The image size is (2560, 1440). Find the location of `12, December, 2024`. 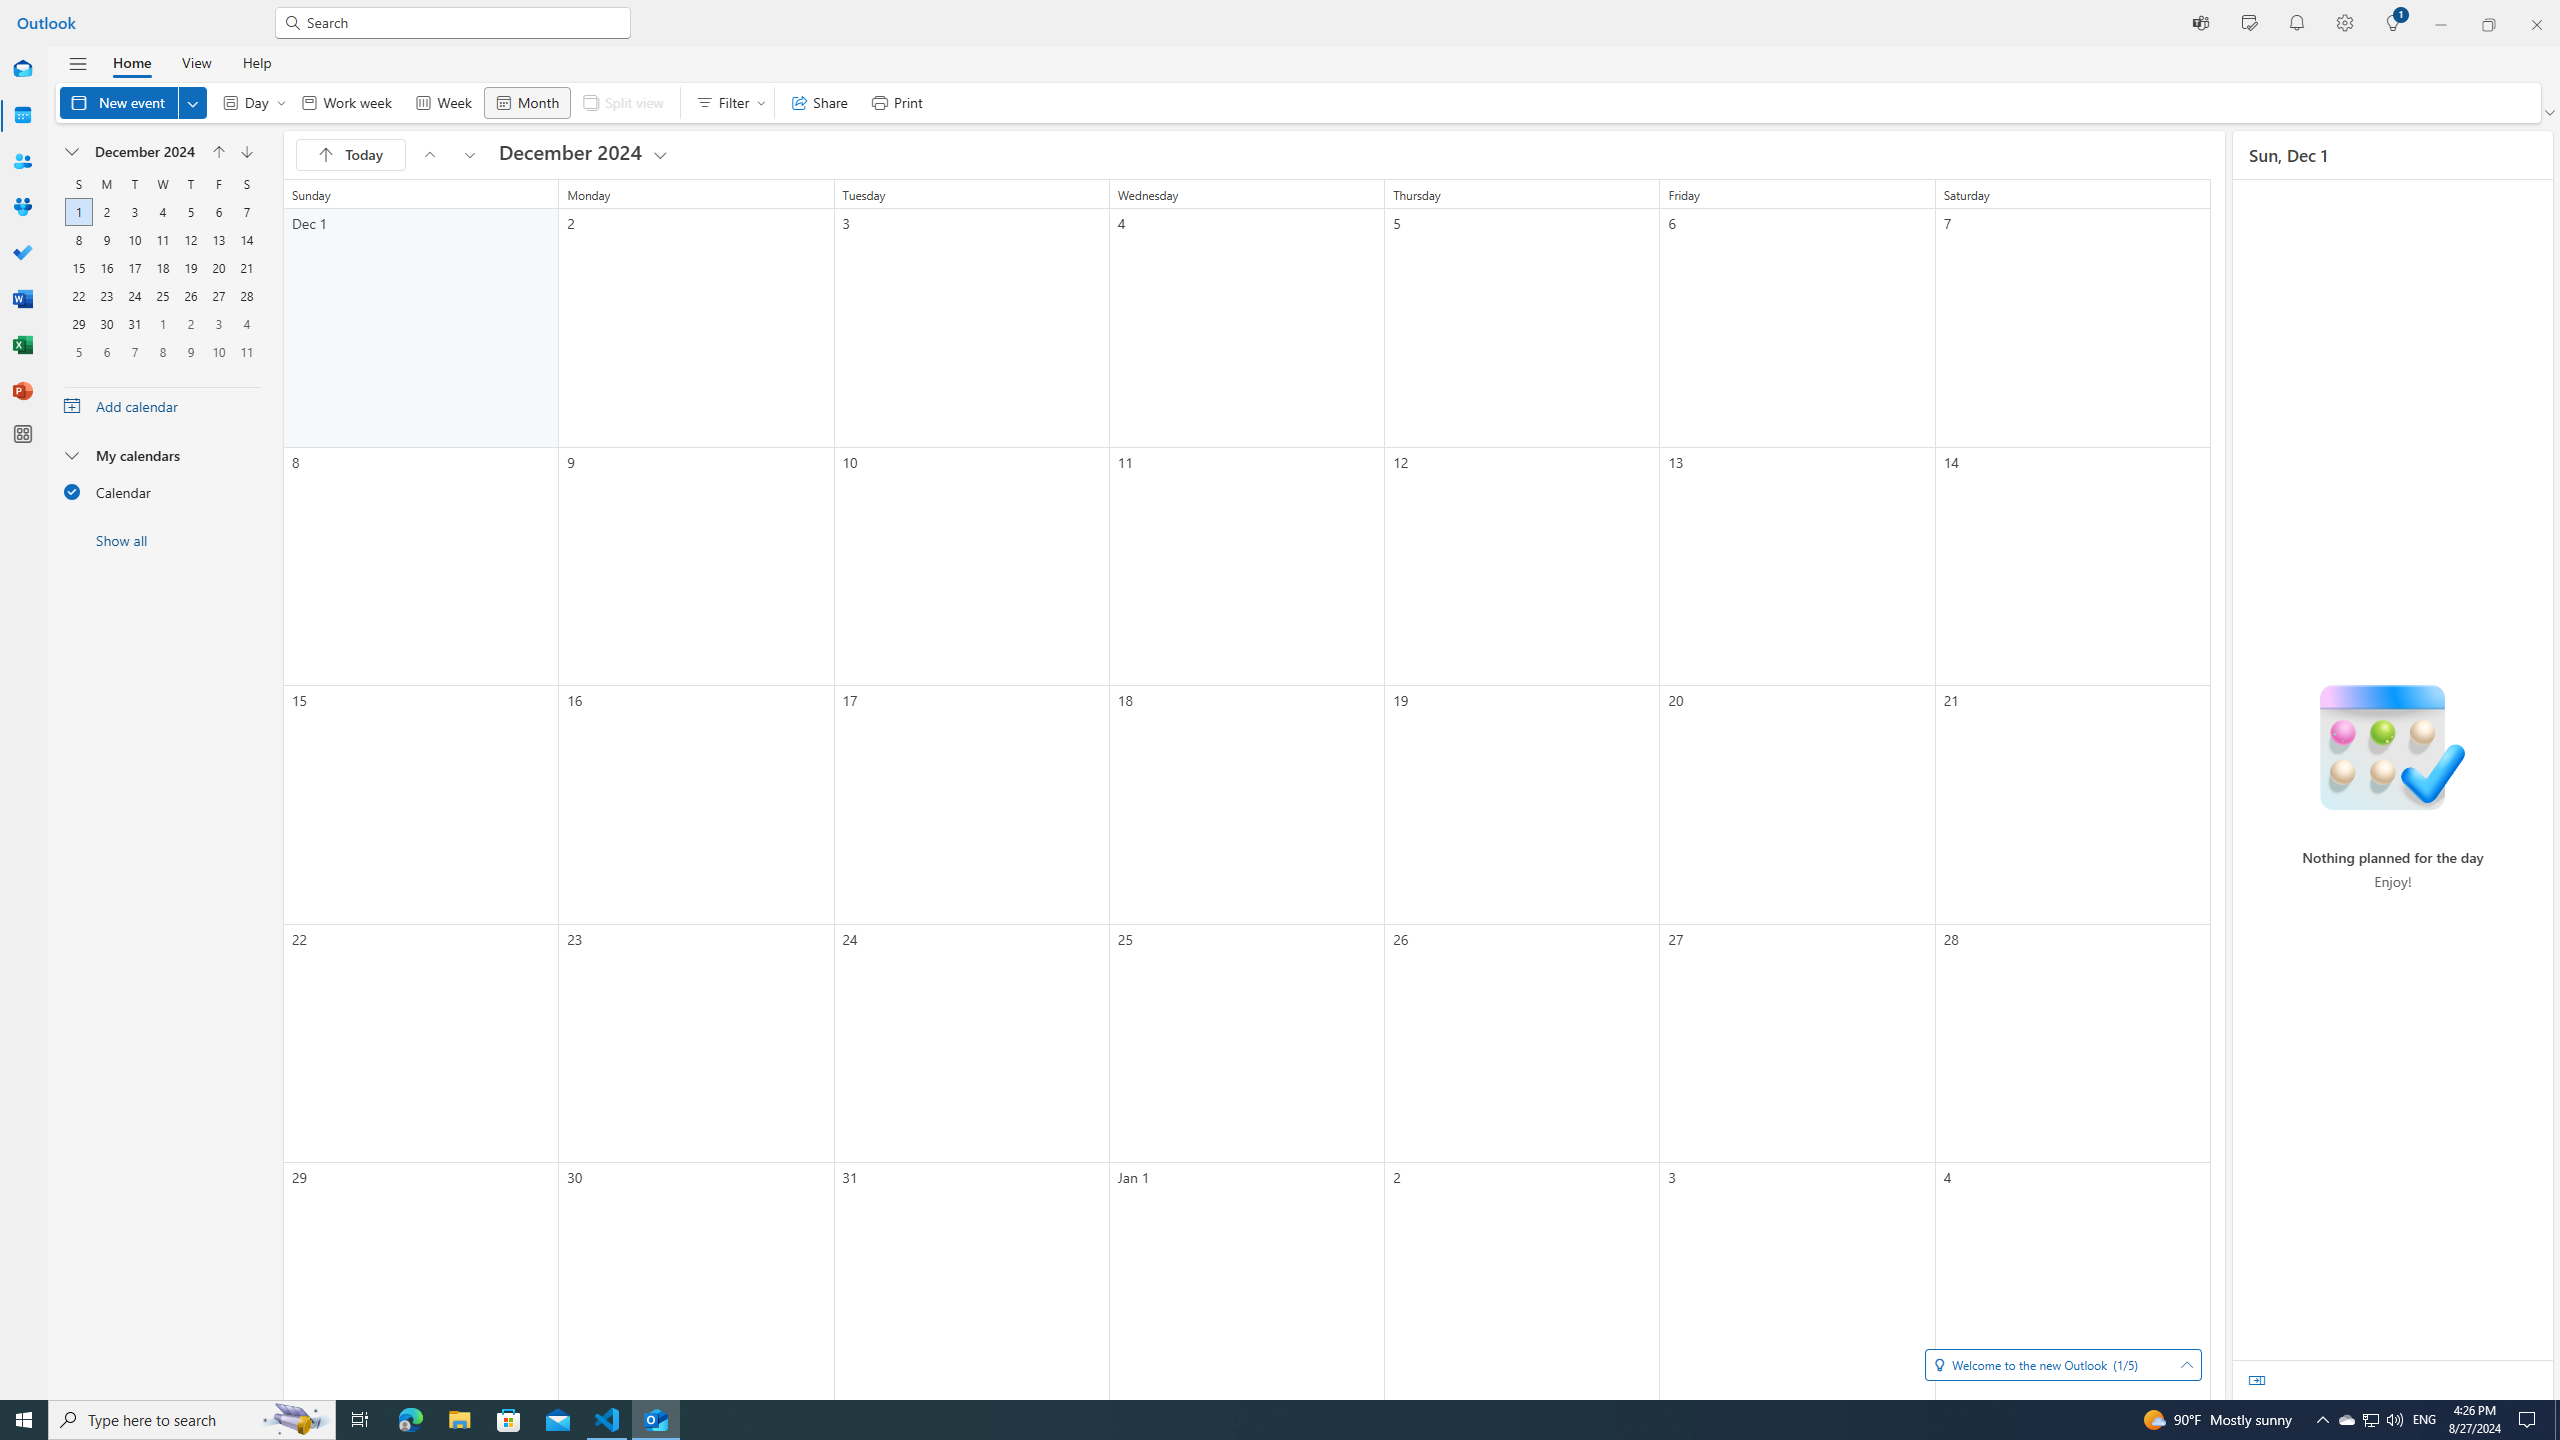

12, December, 2024 is located at coordinates (190, 240).